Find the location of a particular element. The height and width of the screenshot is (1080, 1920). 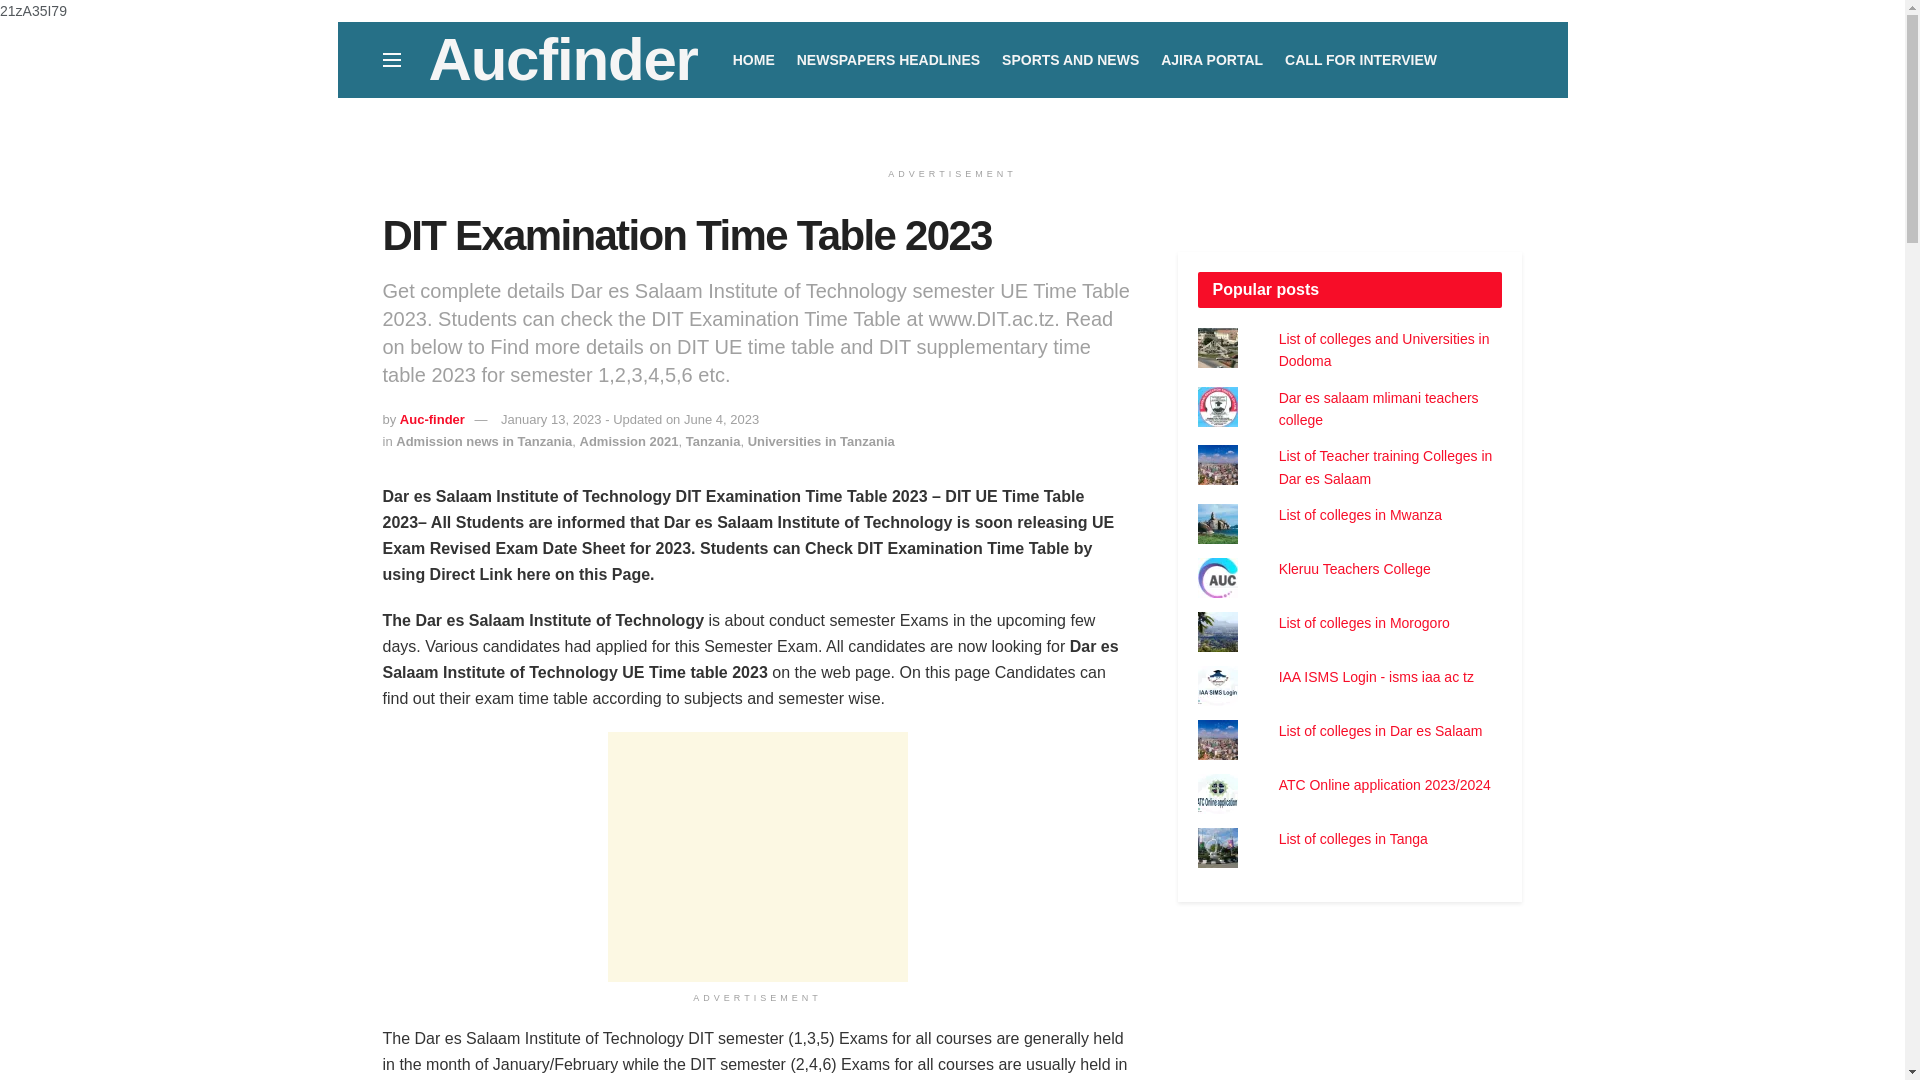

List of Teacher training Colleges in Dar es Salaam is located at coordinates (1386, 467).